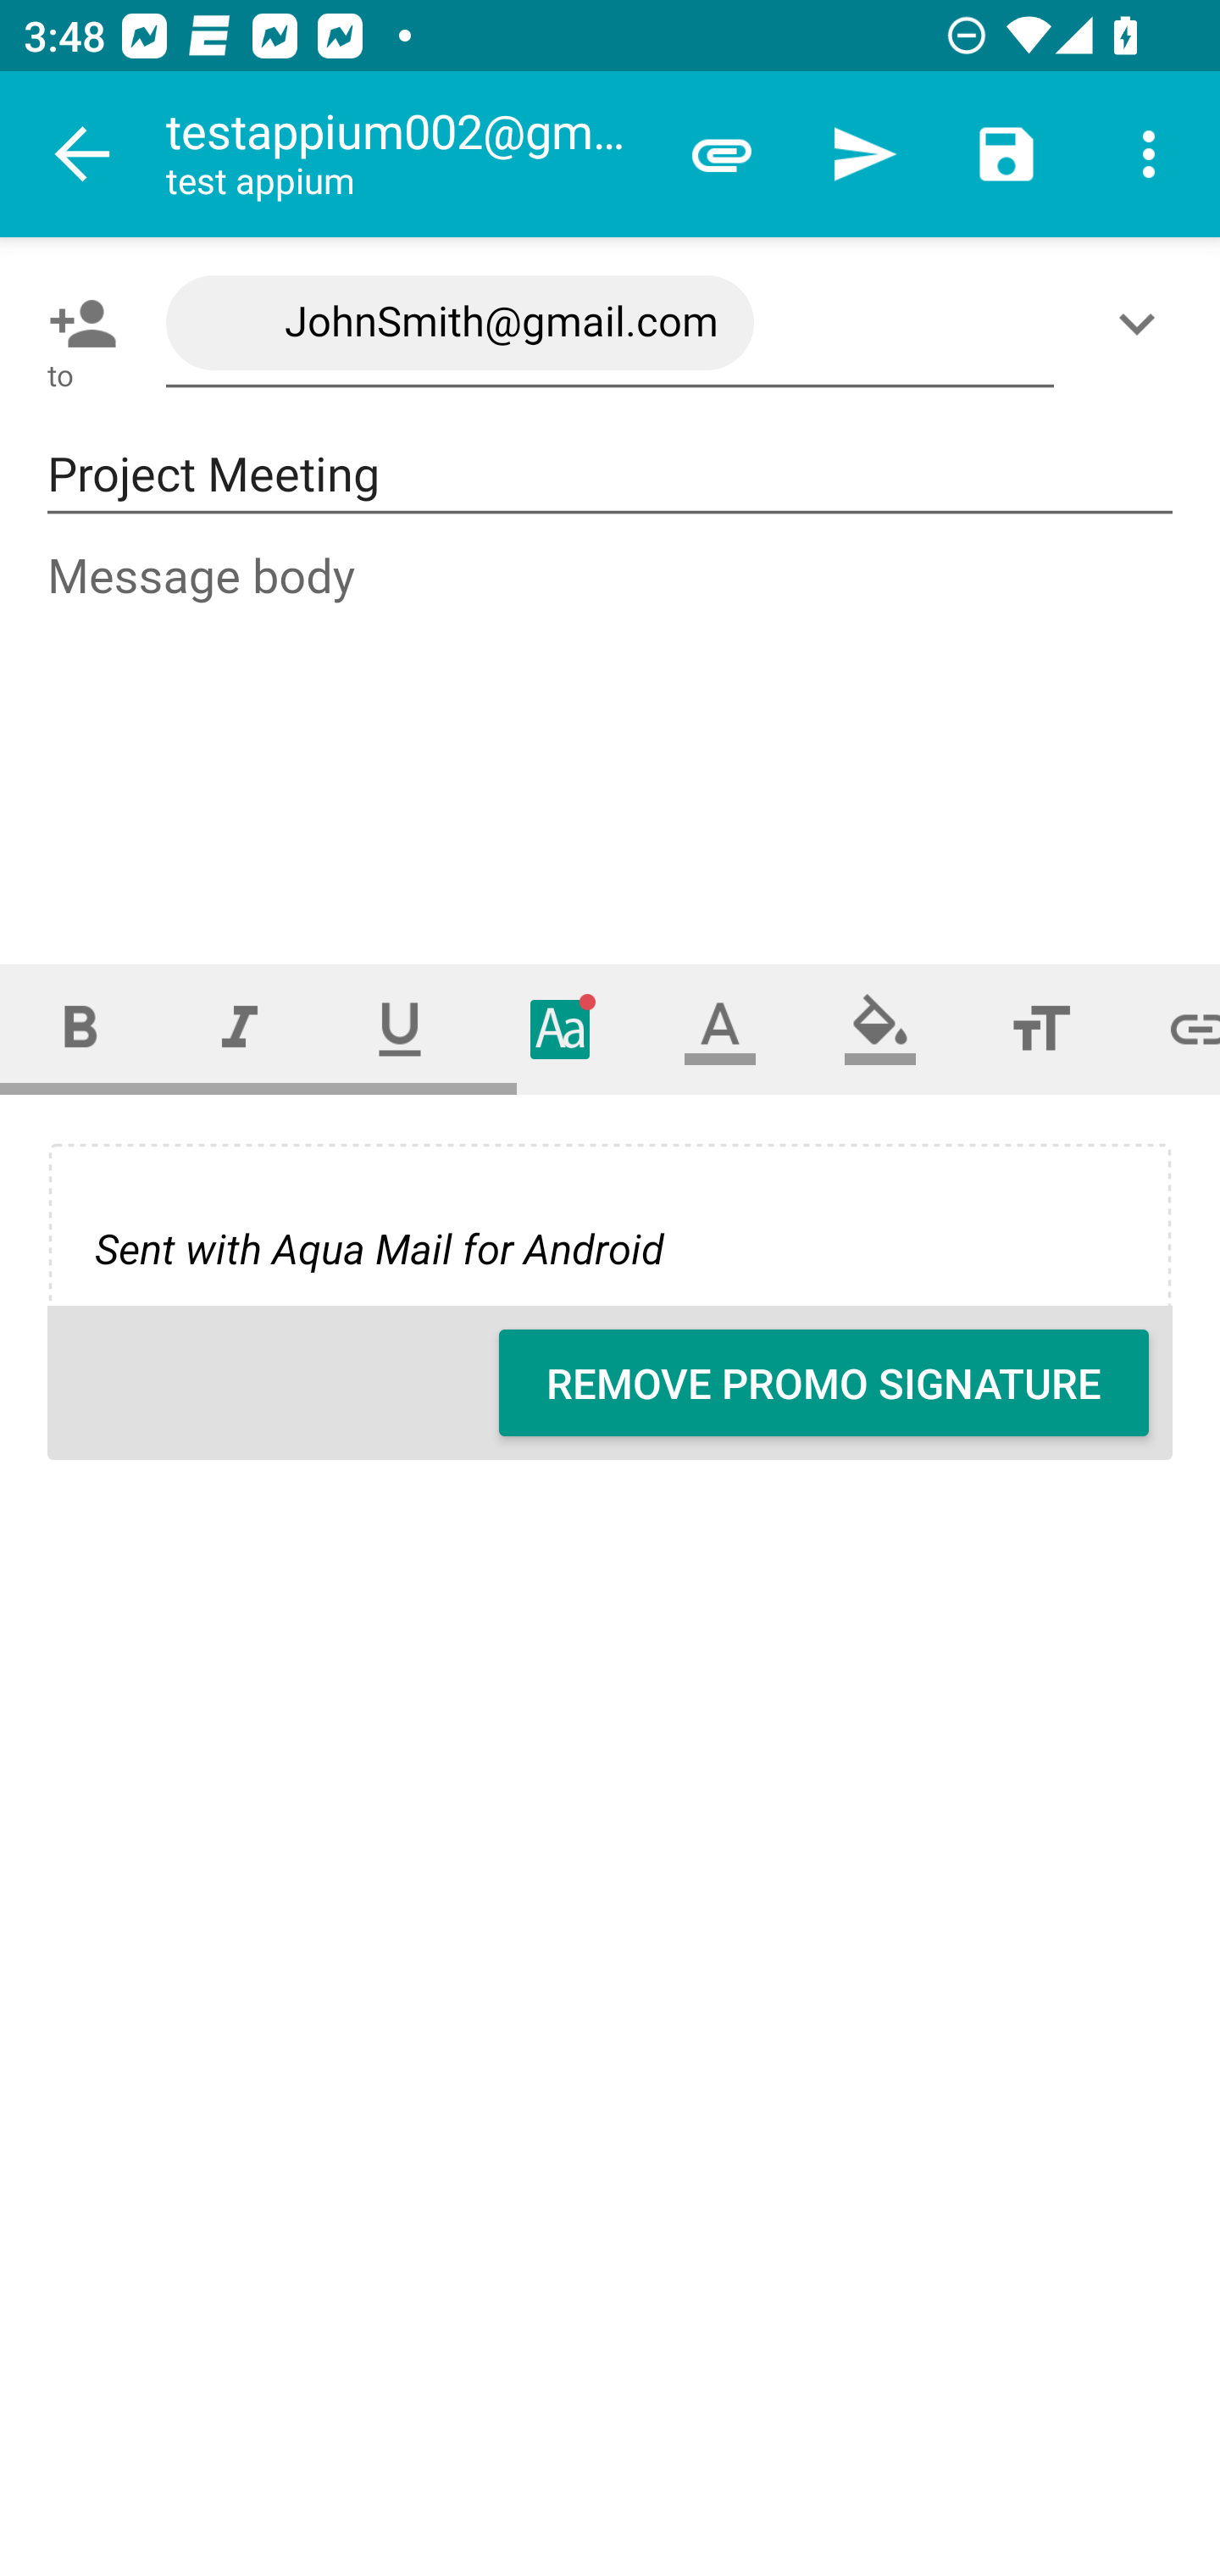 This screenshot has width=1220, height=2576. What do you see at coordinates (1006, 154) in the screenshot?
I see `Save` at bounding box center [1006, 154].